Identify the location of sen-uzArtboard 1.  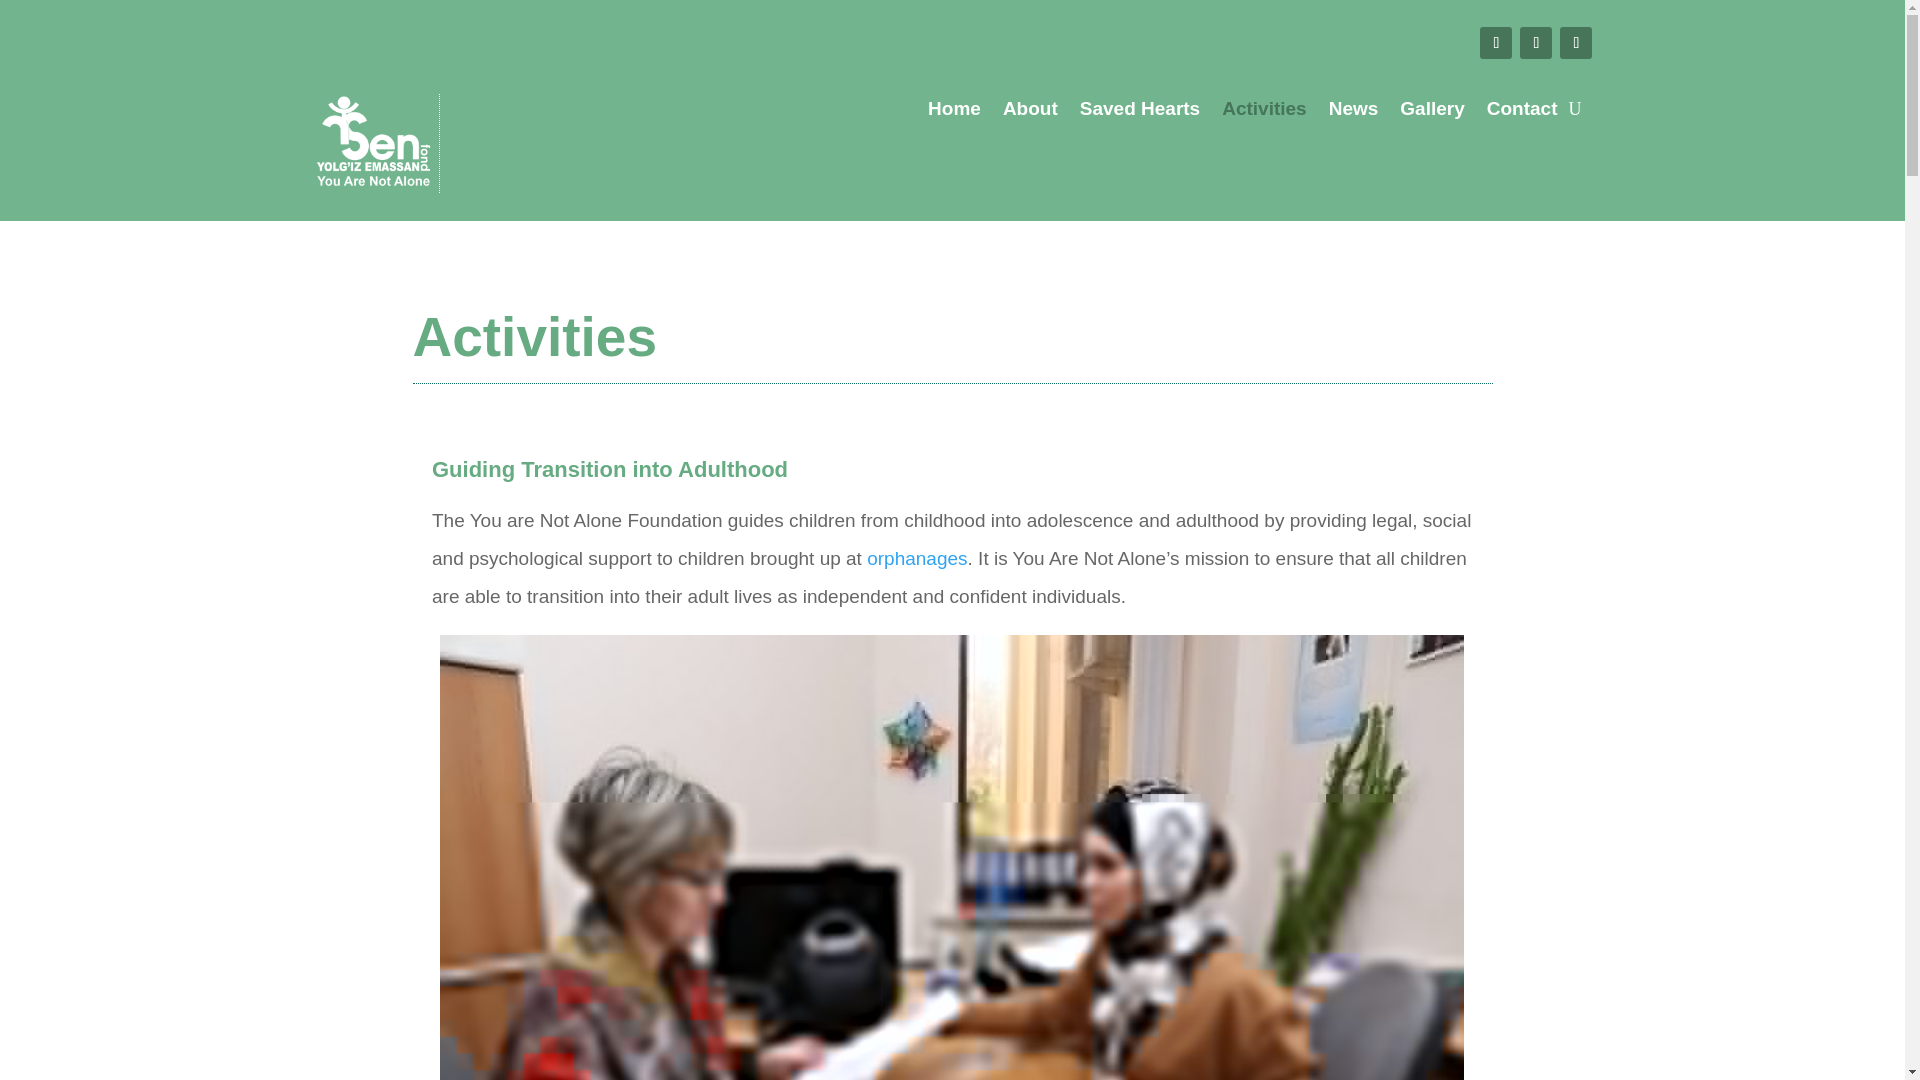
(373, 143).